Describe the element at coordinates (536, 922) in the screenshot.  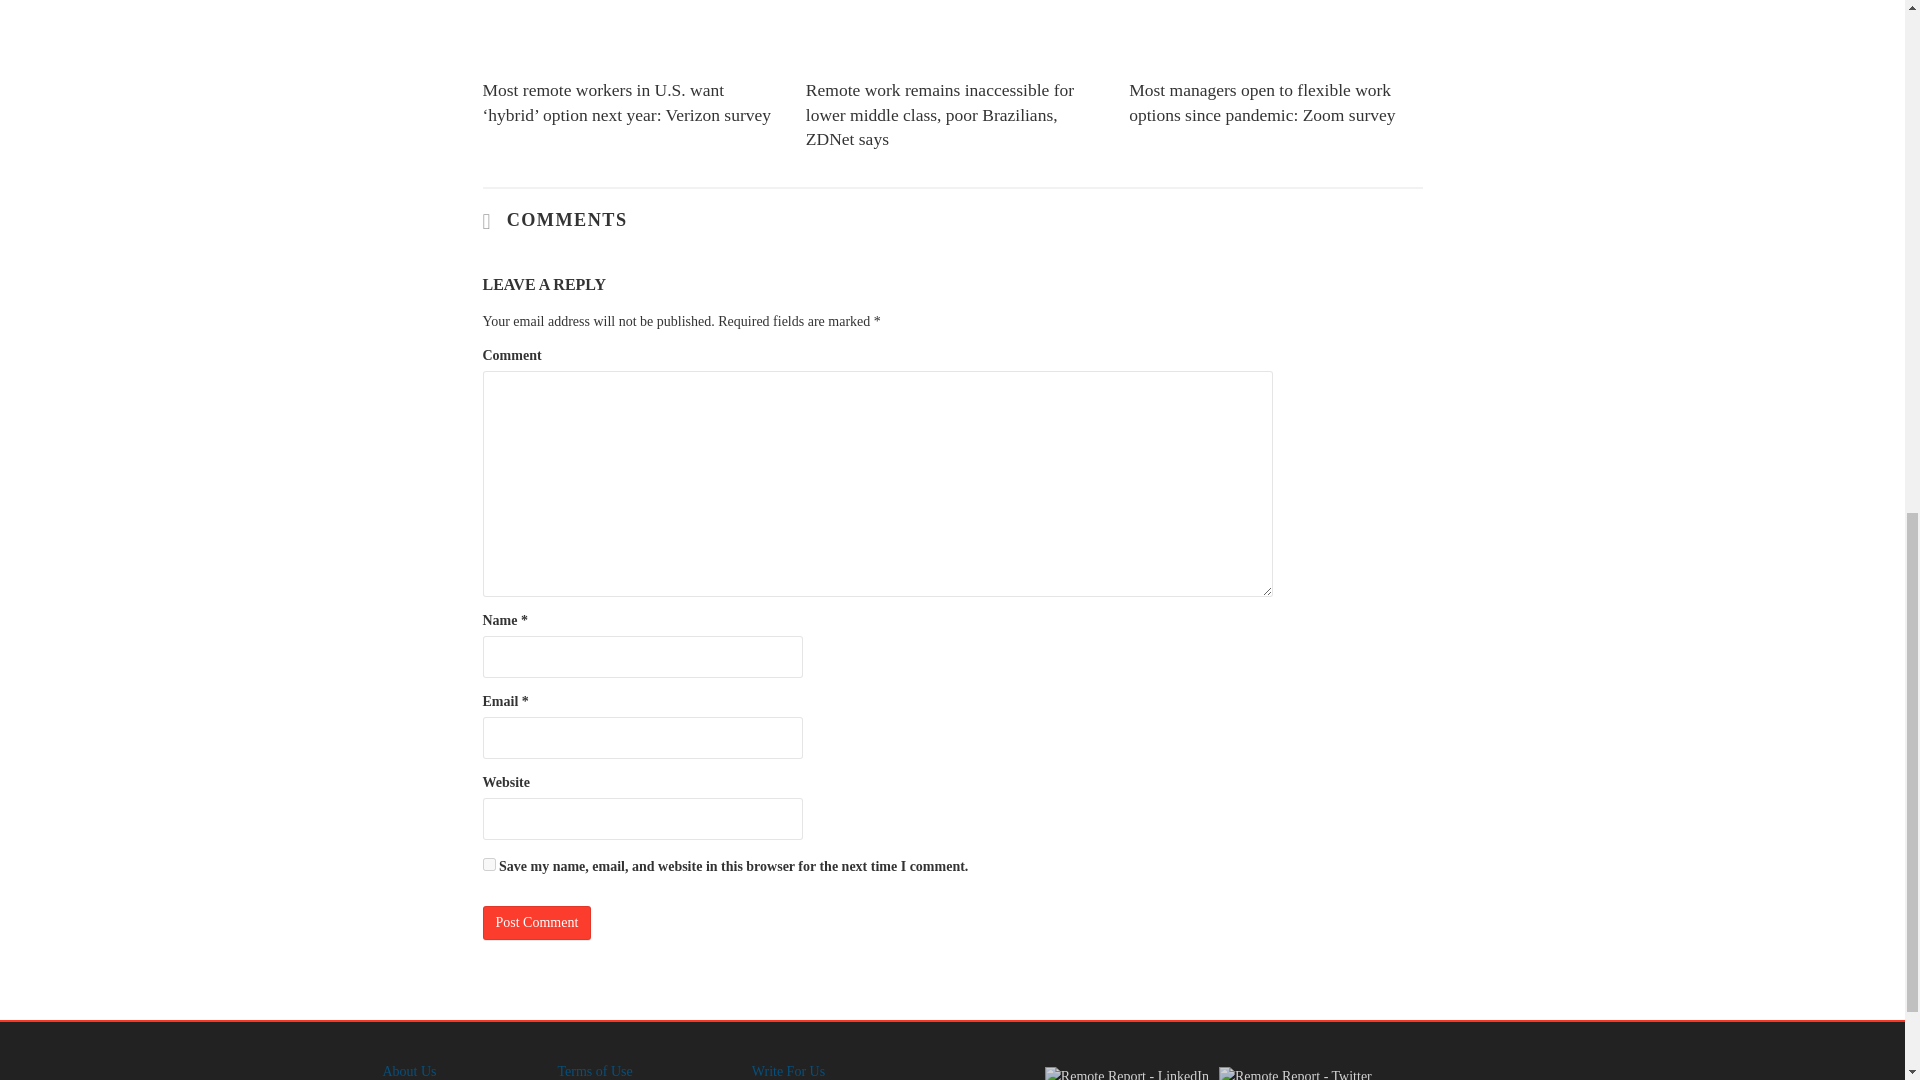
I see `Post Comment` at that location.